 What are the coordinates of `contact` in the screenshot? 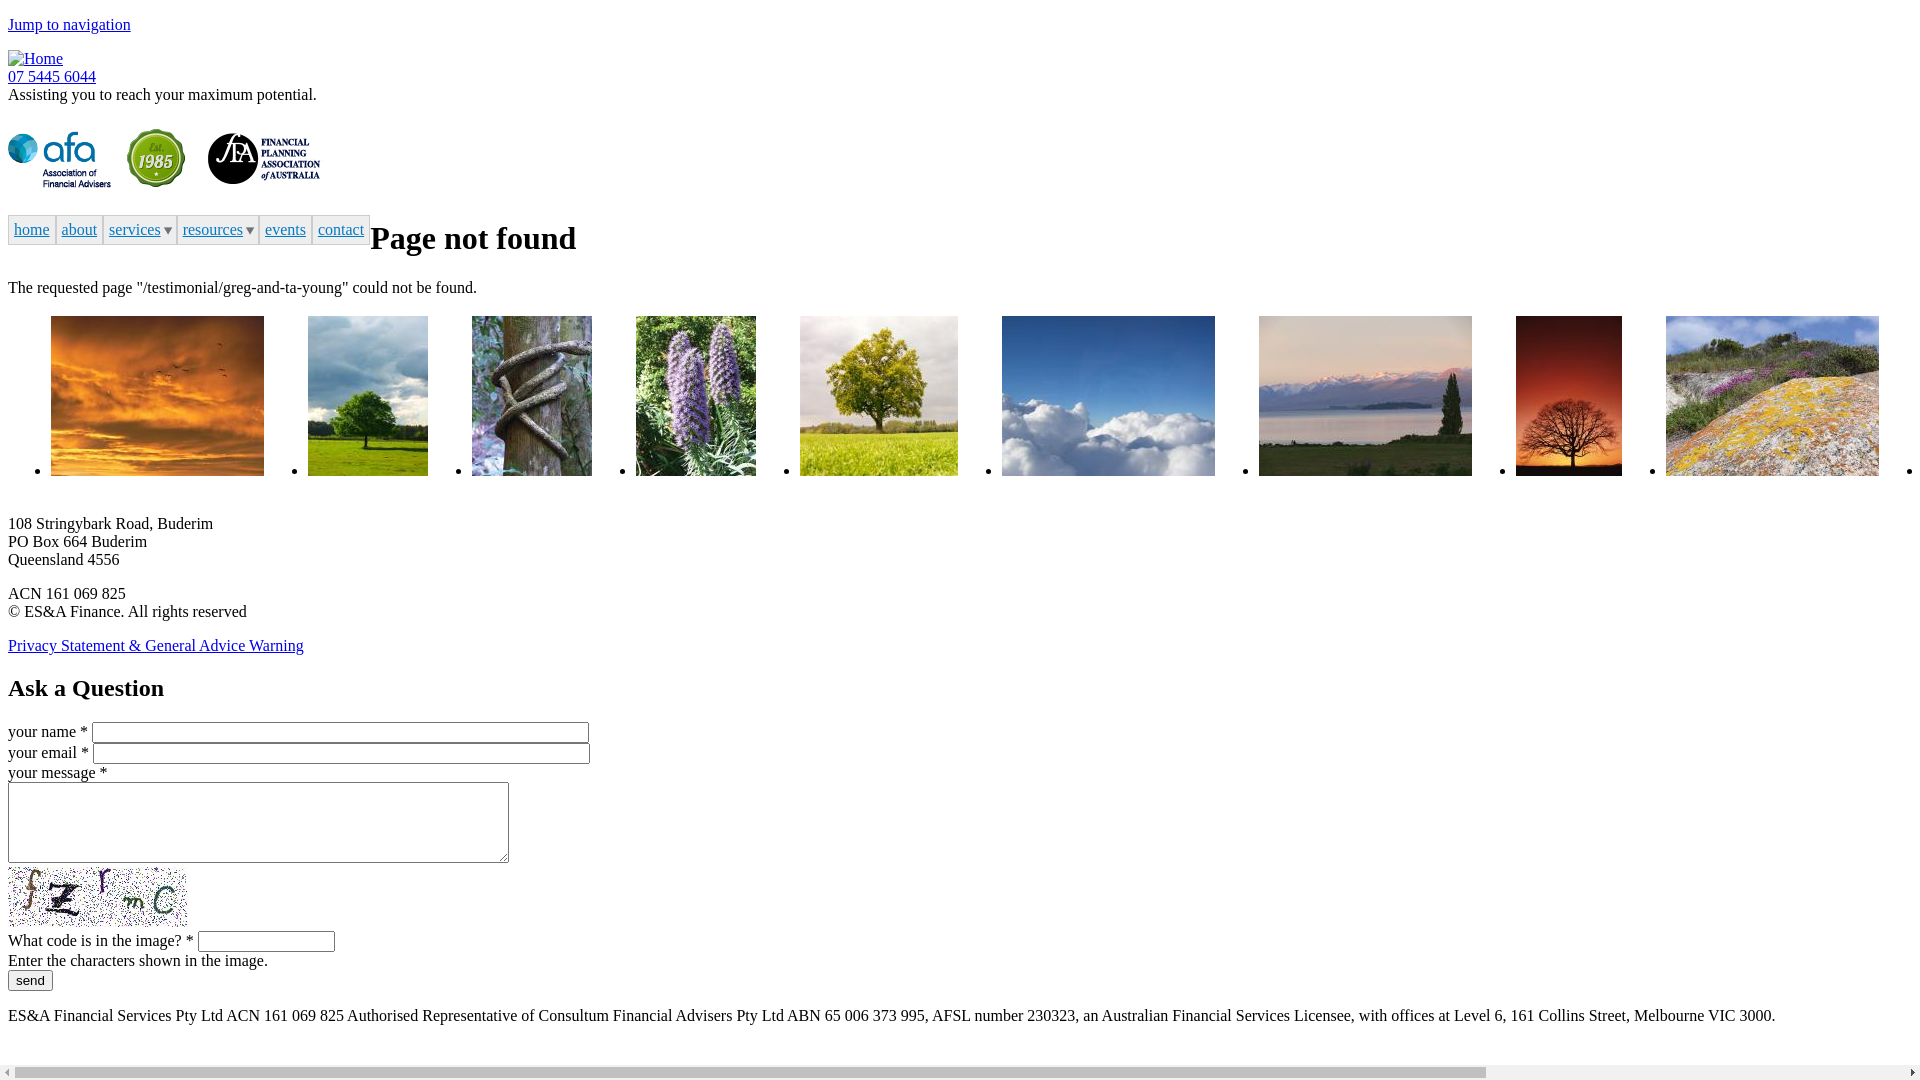 It's located at (341, 230).